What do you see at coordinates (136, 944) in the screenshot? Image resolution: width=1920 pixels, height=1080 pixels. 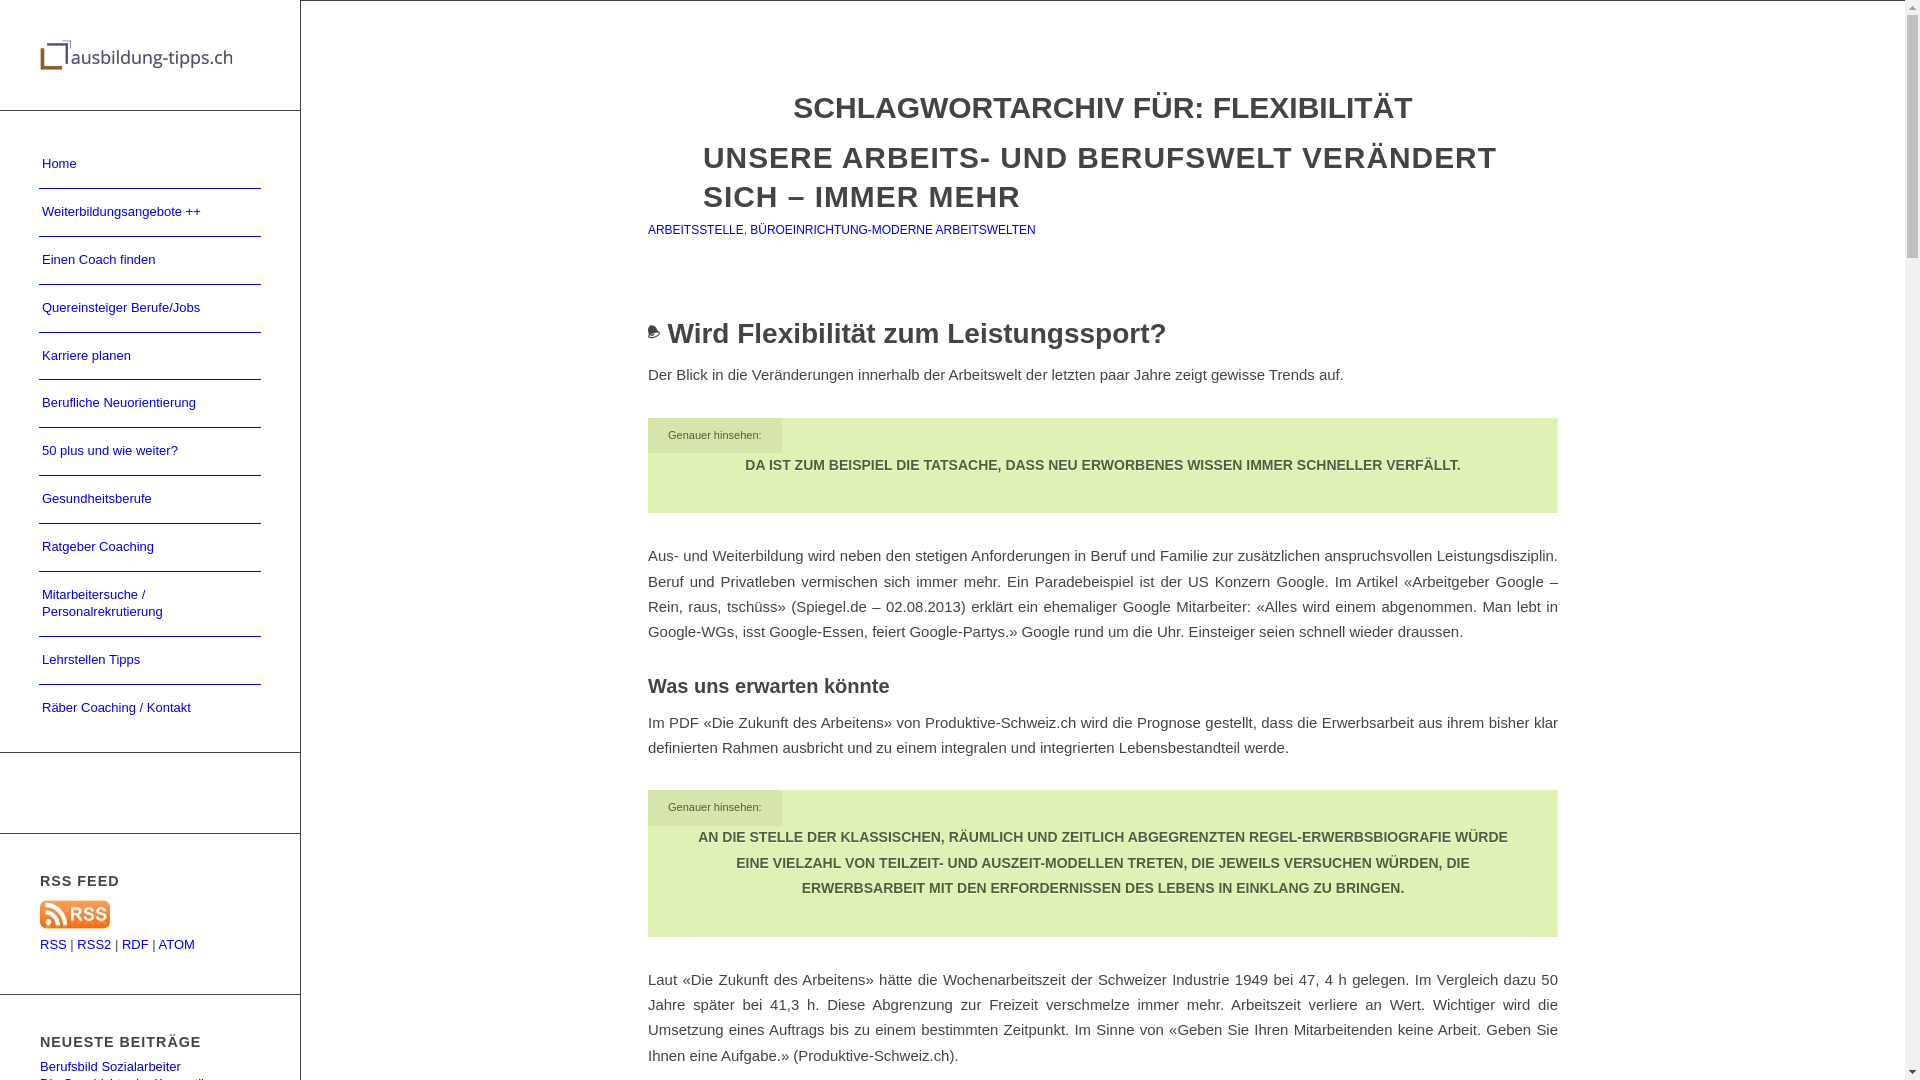 I see `RDF` at bounding box center [136, 944].